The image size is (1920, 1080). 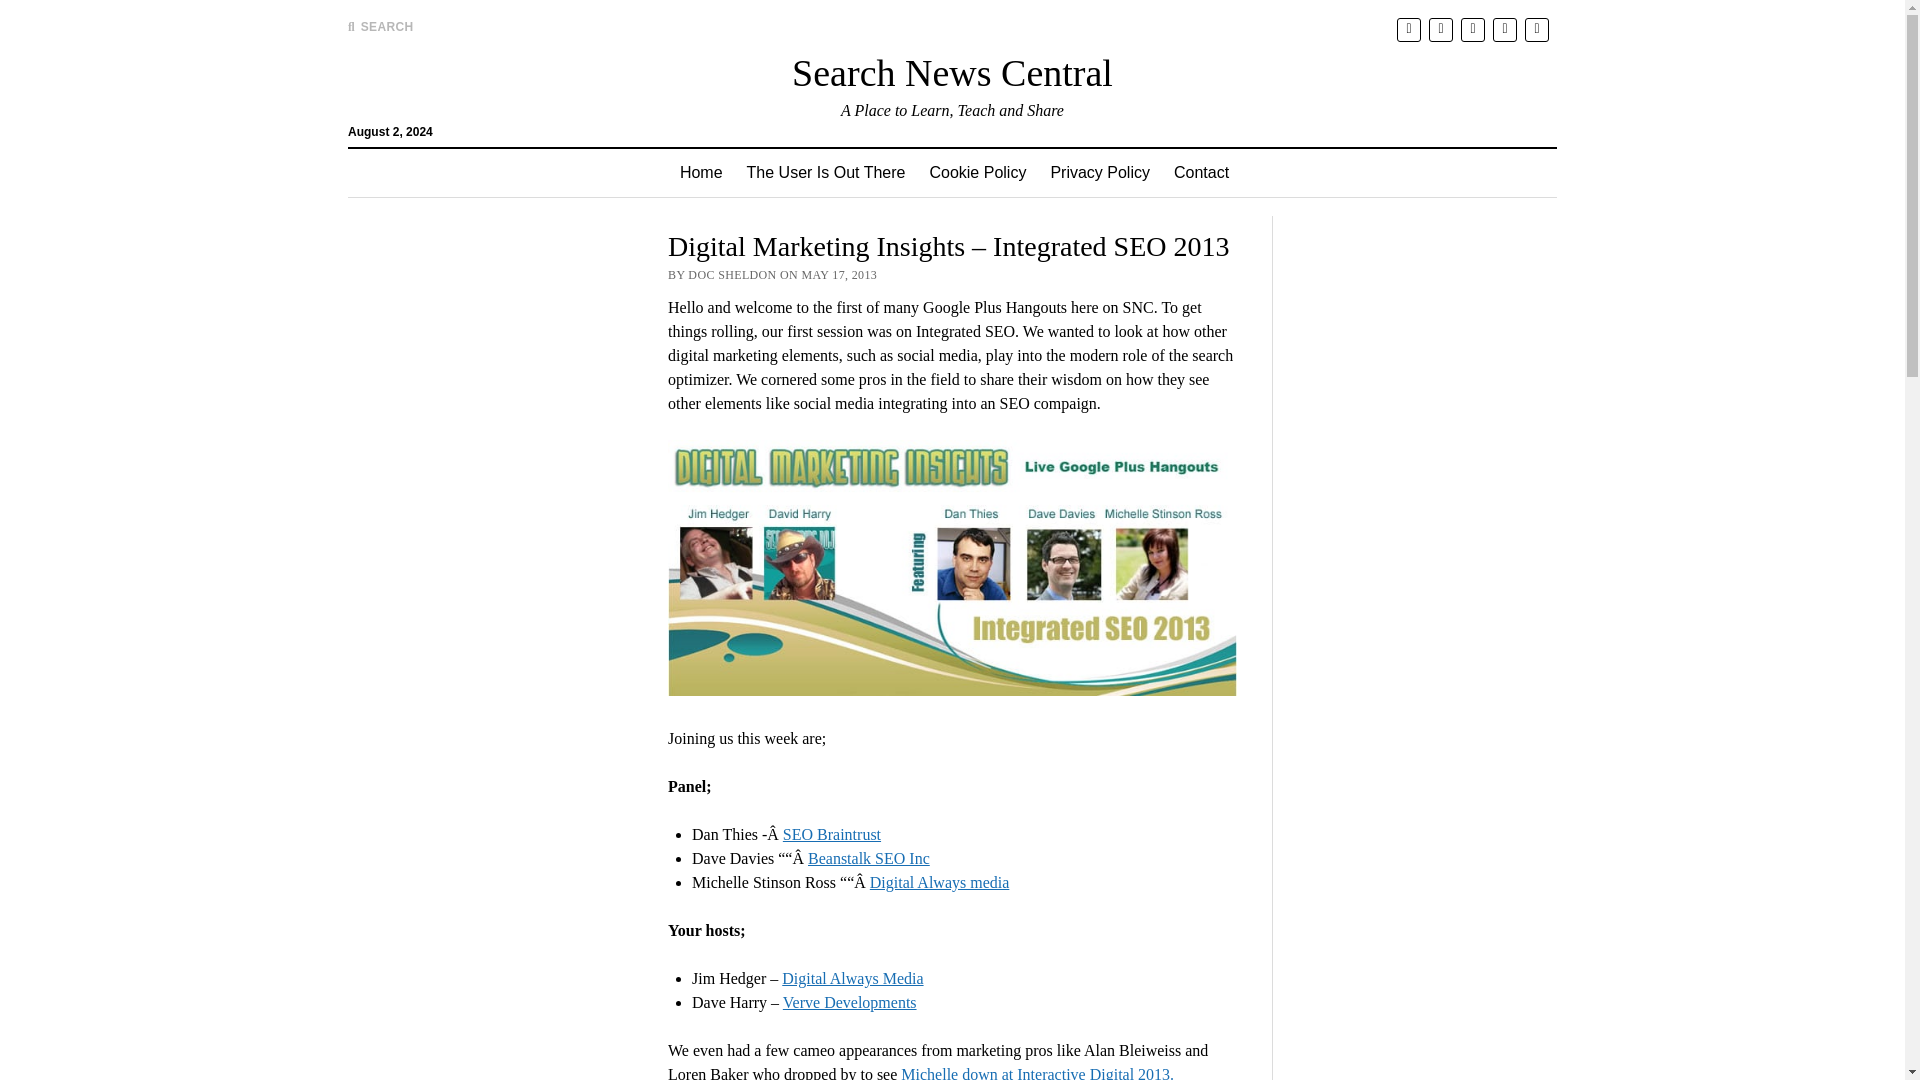 What do you see at coordinates (380, 26) in the screenshot?
I see `SEARCH` at bounding box center [380, 26].